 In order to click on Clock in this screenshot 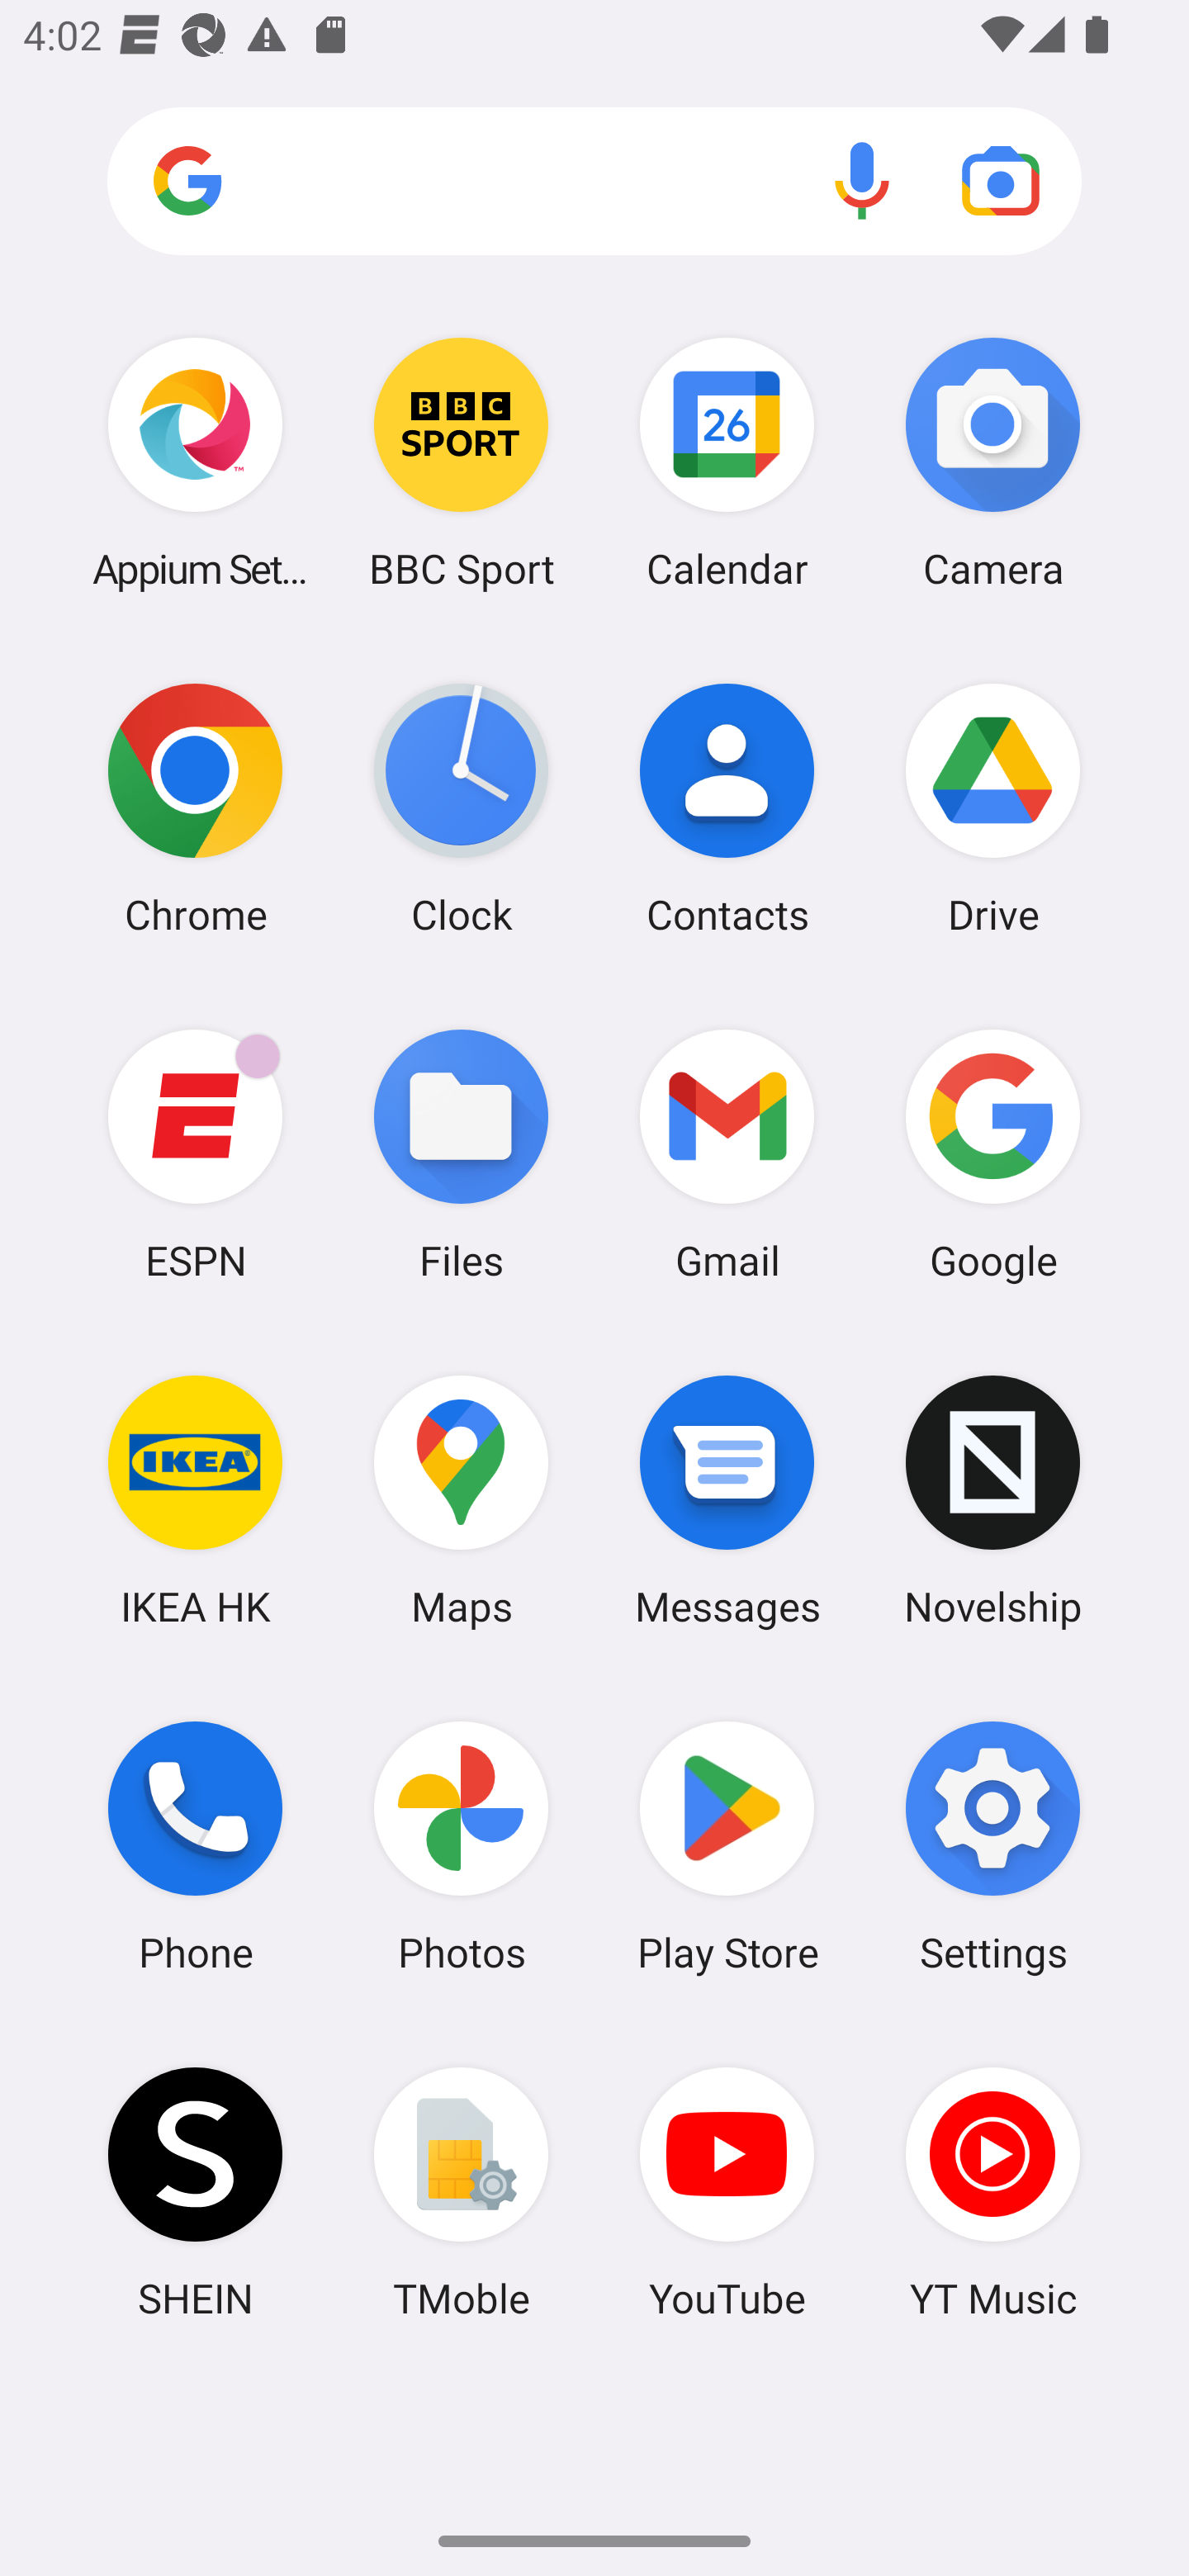, I will do `click(461, 808)`.